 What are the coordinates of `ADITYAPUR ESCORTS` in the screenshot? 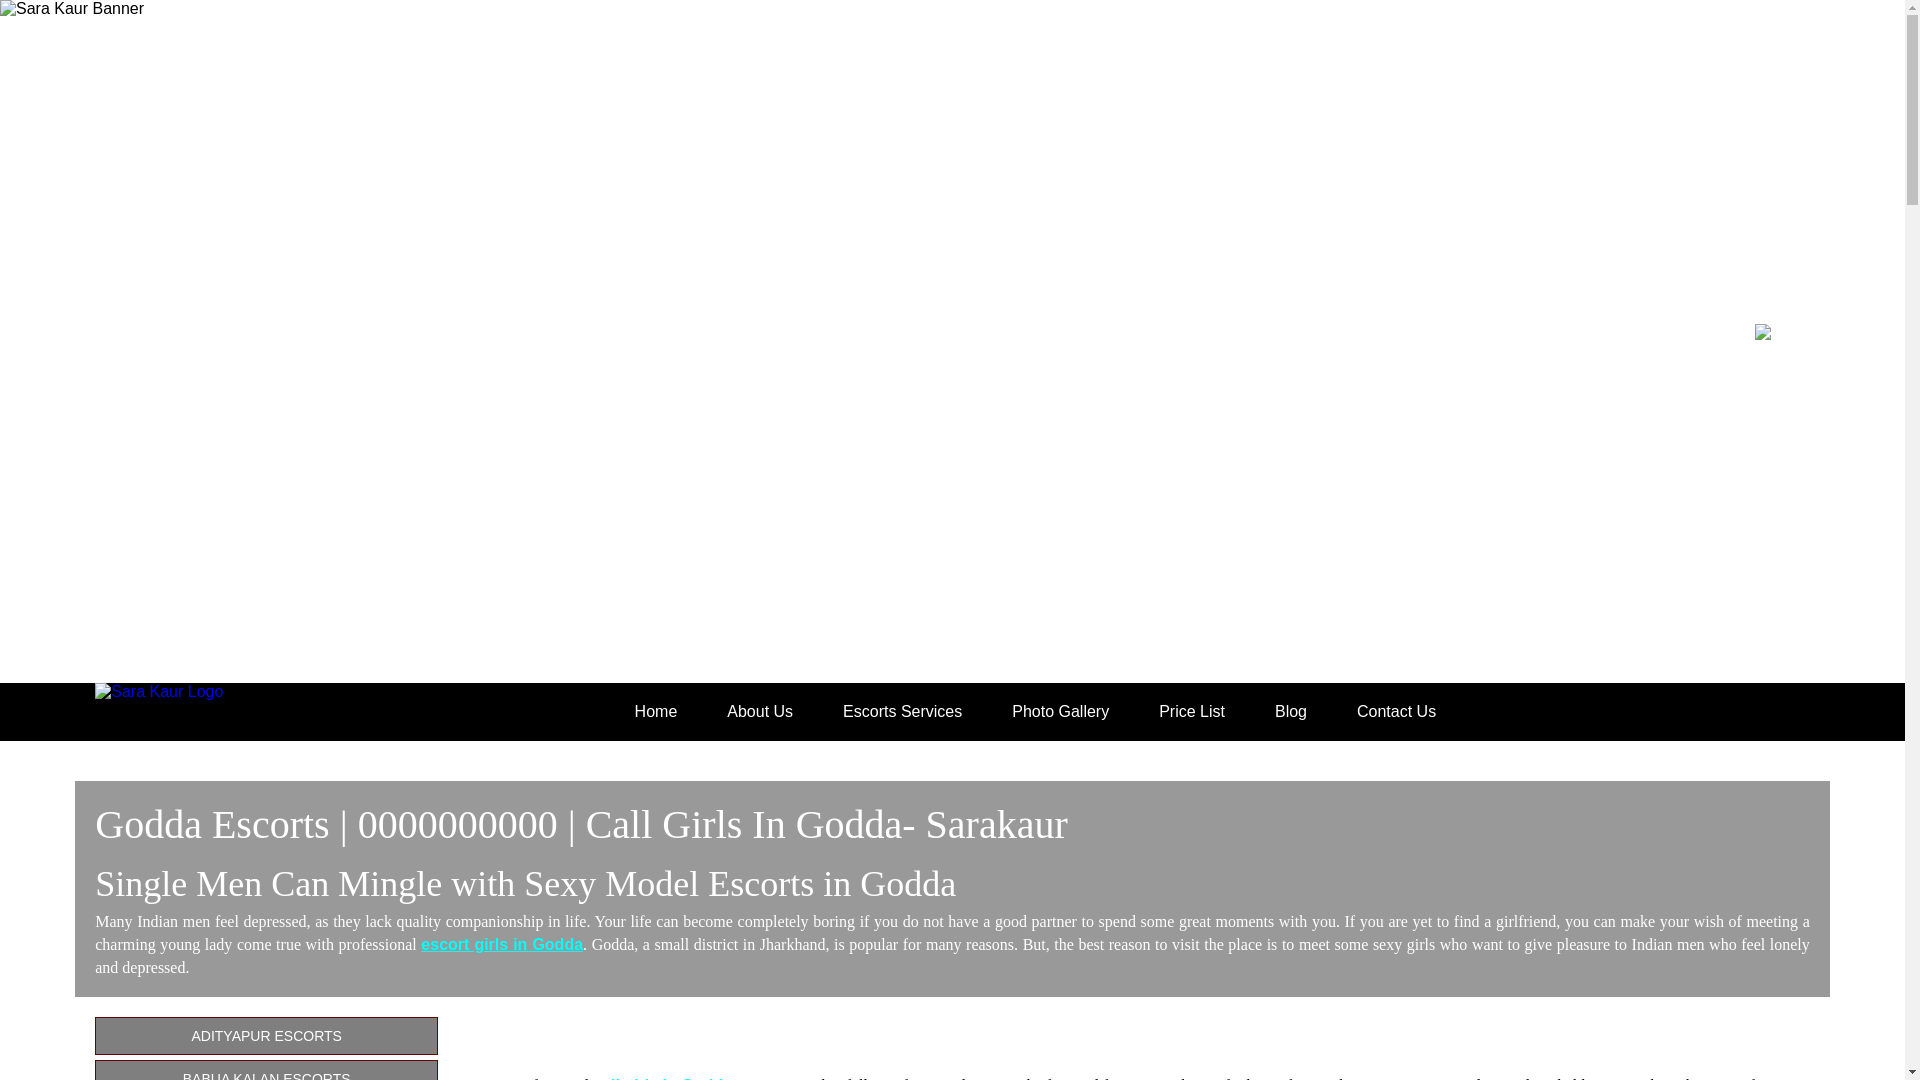 It's located at (266, 1036).